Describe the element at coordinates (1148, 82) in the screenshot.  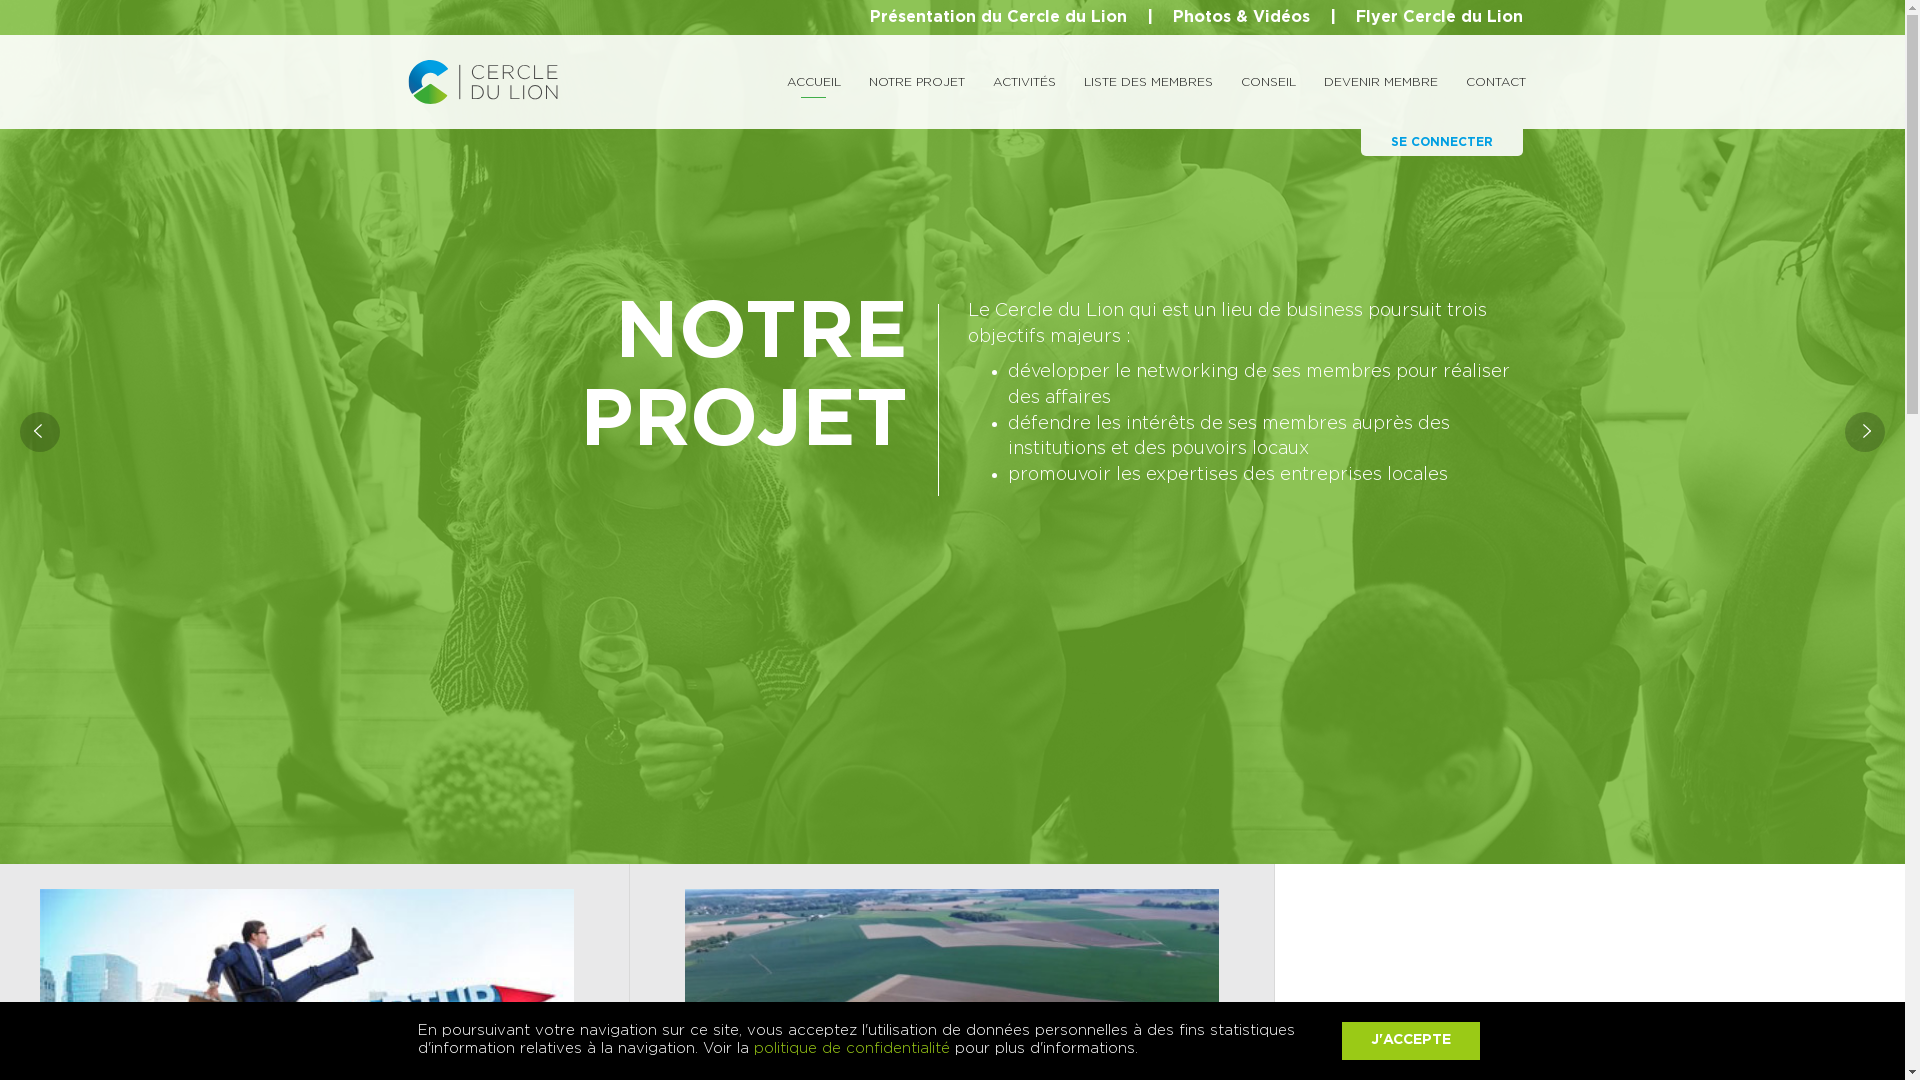
I see `LISTE DES MEMBRES` at that location.